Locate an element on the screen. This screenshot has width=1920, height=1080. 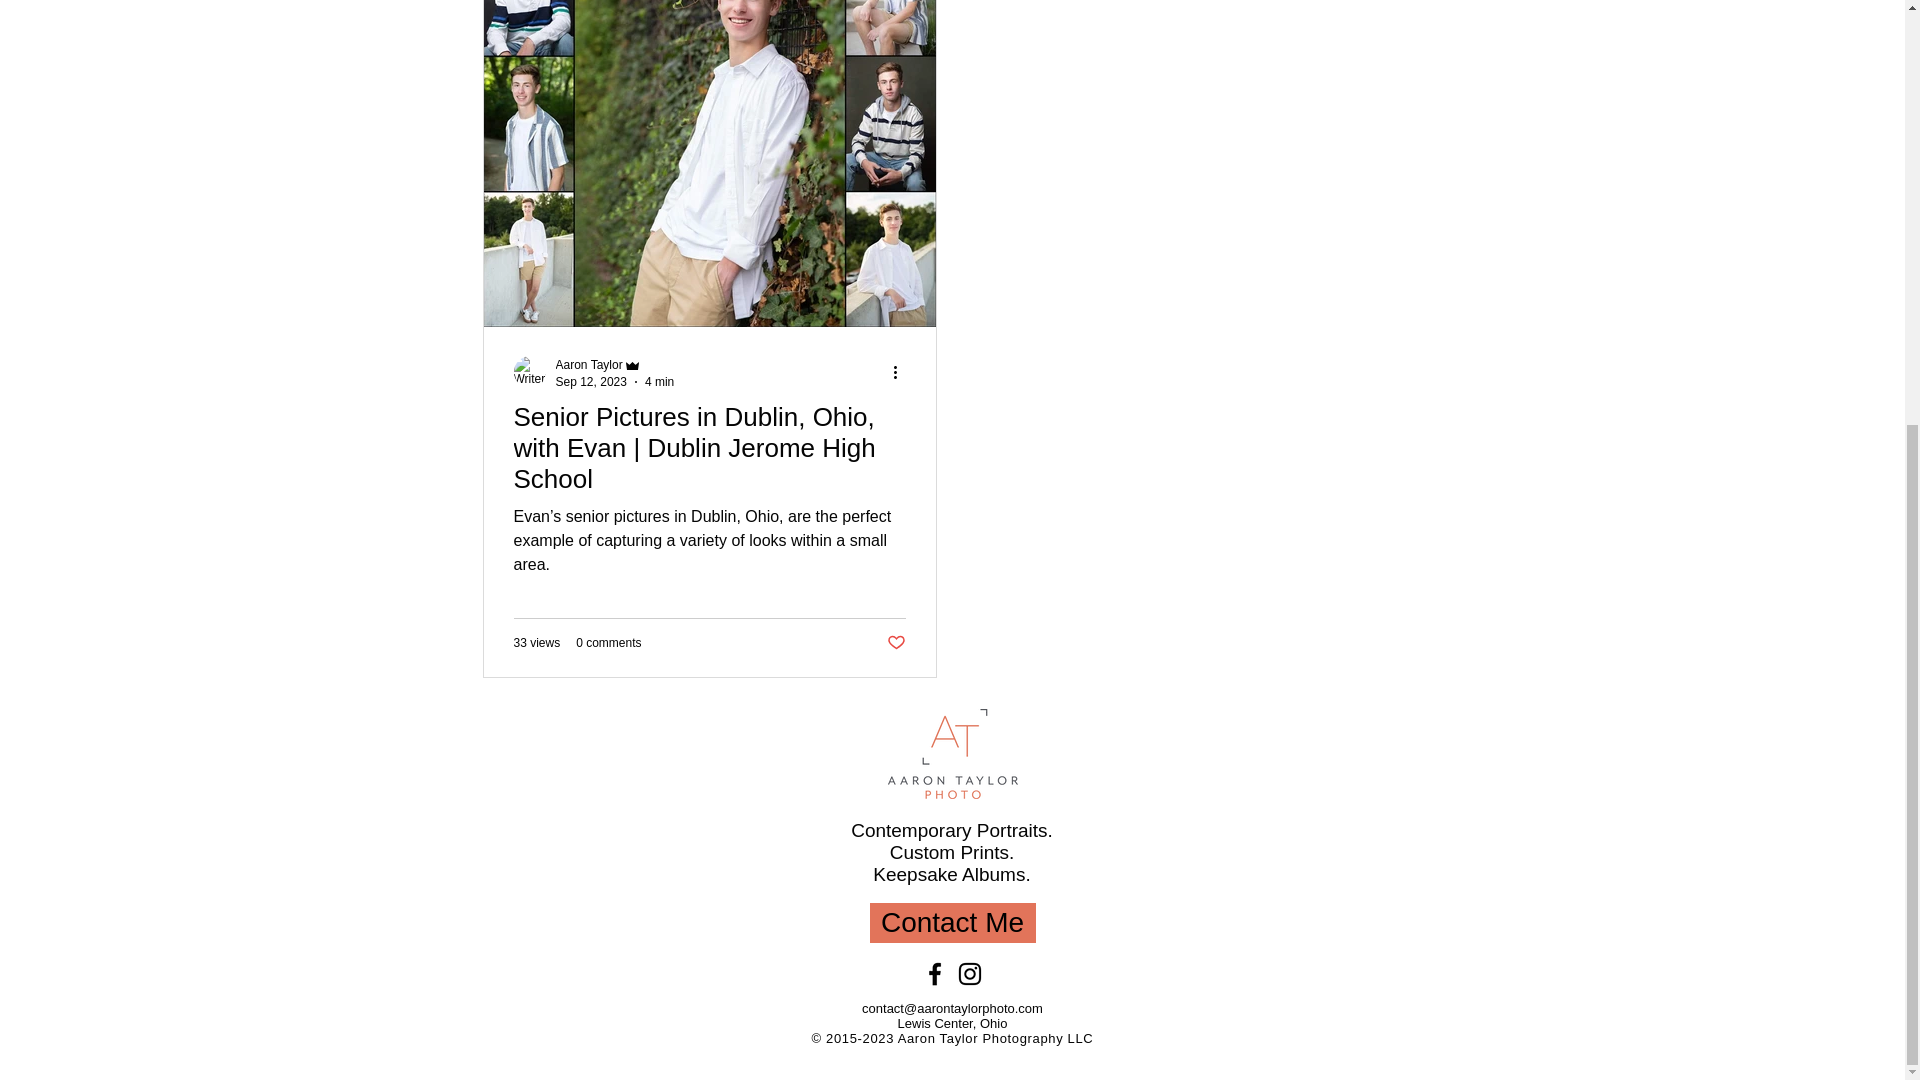
Aaron Taylor is located at coordinates (589, 364).